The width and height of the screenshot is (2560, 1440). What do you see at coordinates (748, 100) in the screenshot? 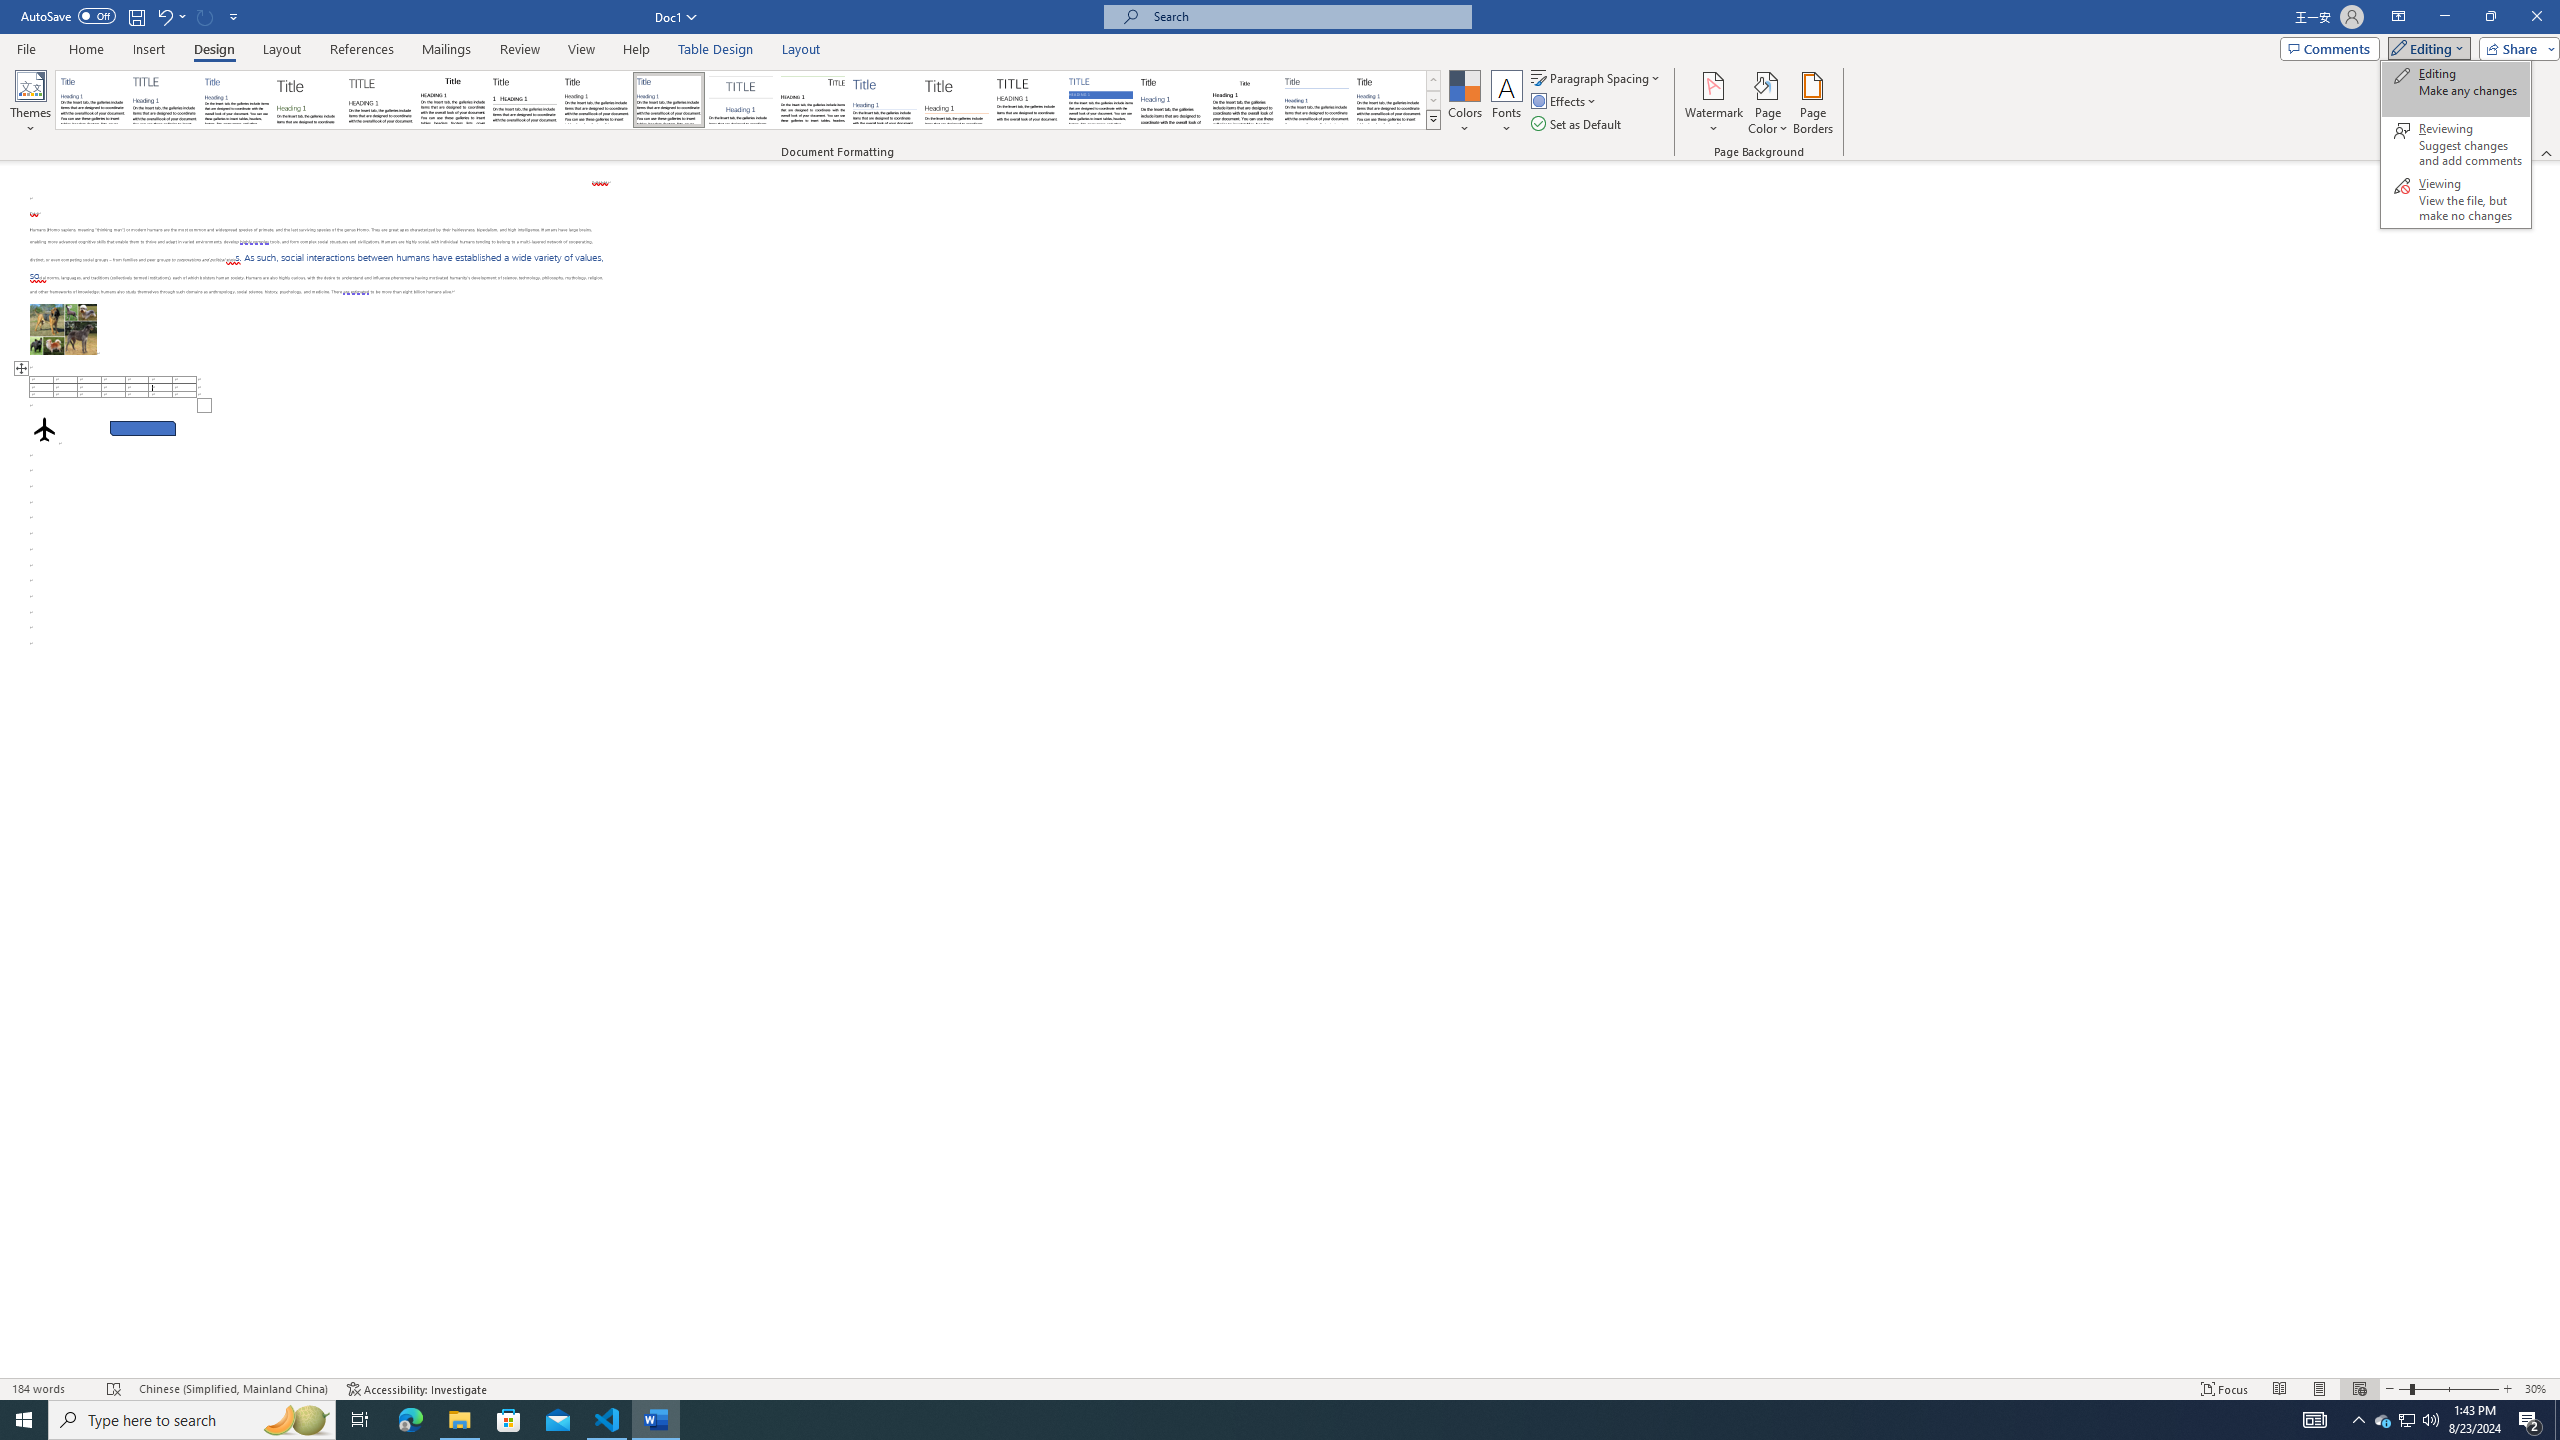
I see `AutomationID: QuickStylesSets` at bounding box center [748, 100].